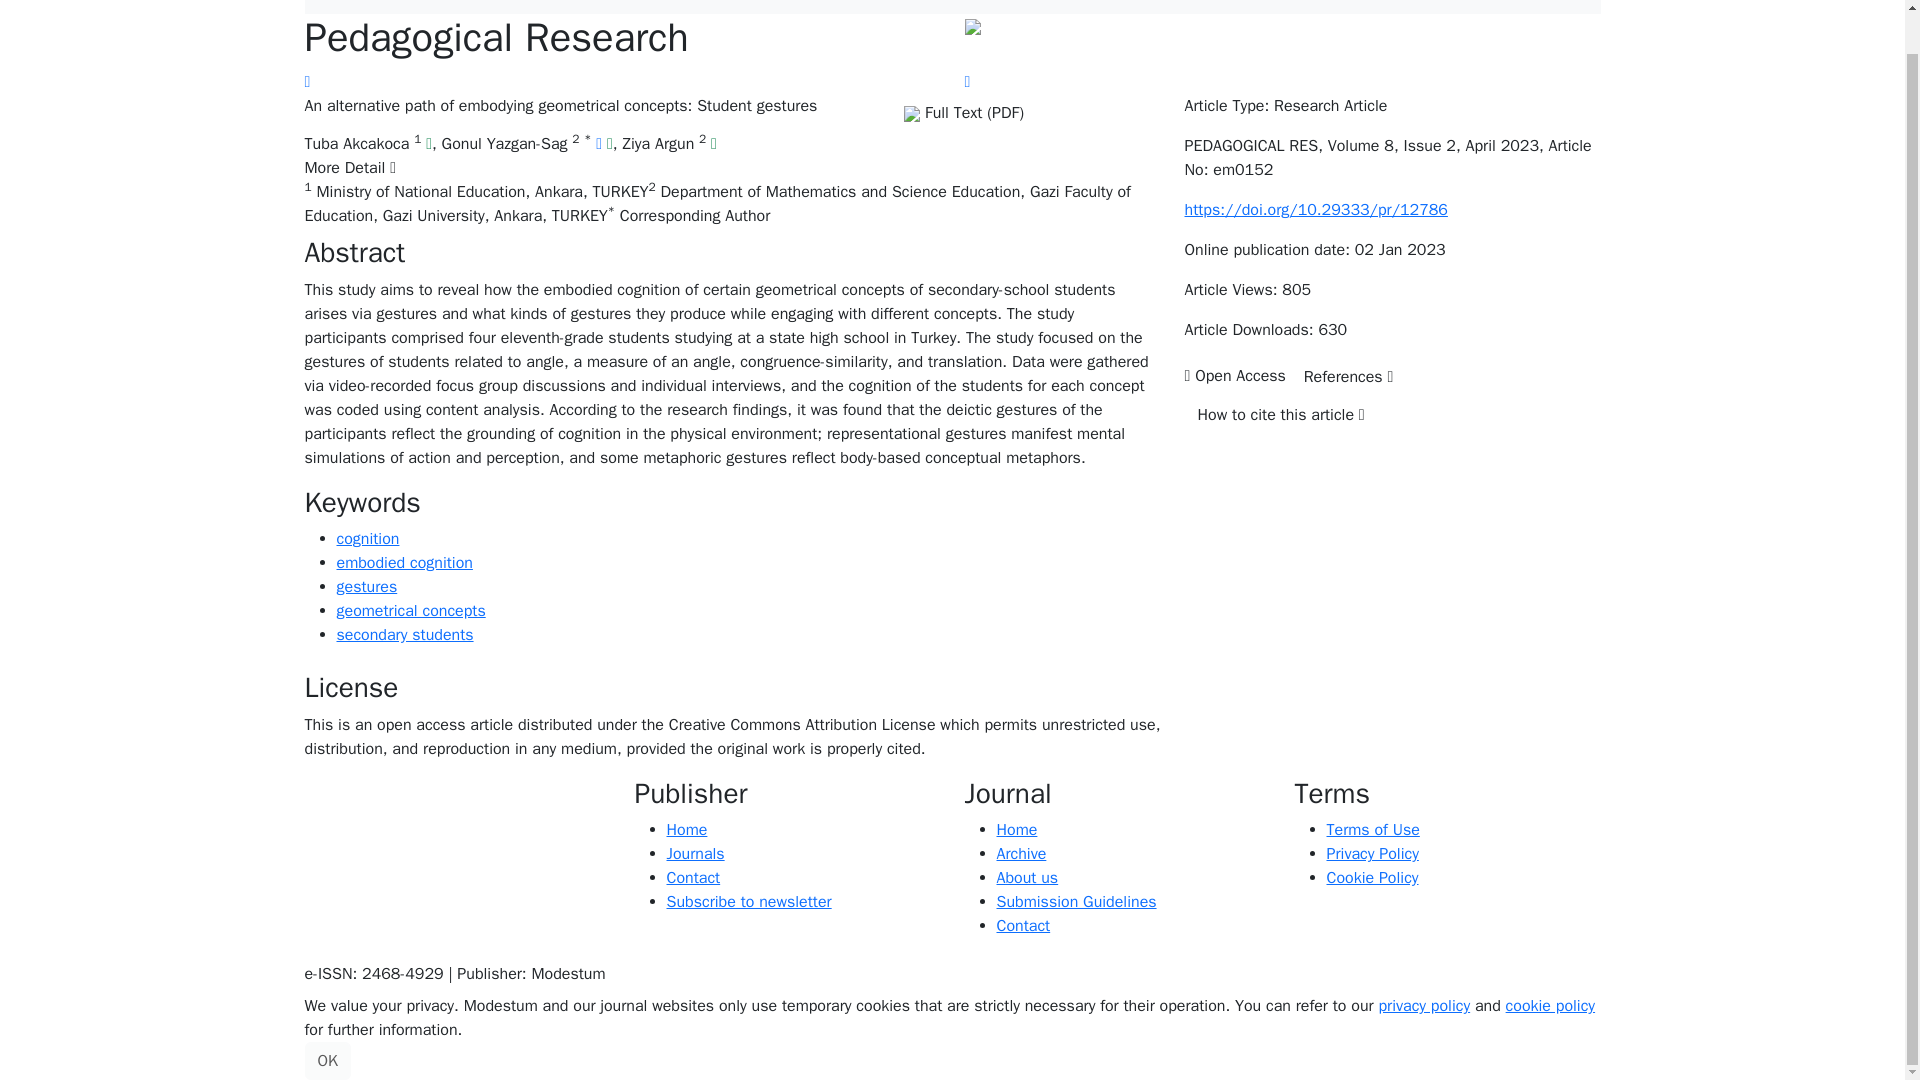  What do you see at coordinates (1138, 3) in the screenshot?
I see `Archive` at bounding box center [1138, 3].